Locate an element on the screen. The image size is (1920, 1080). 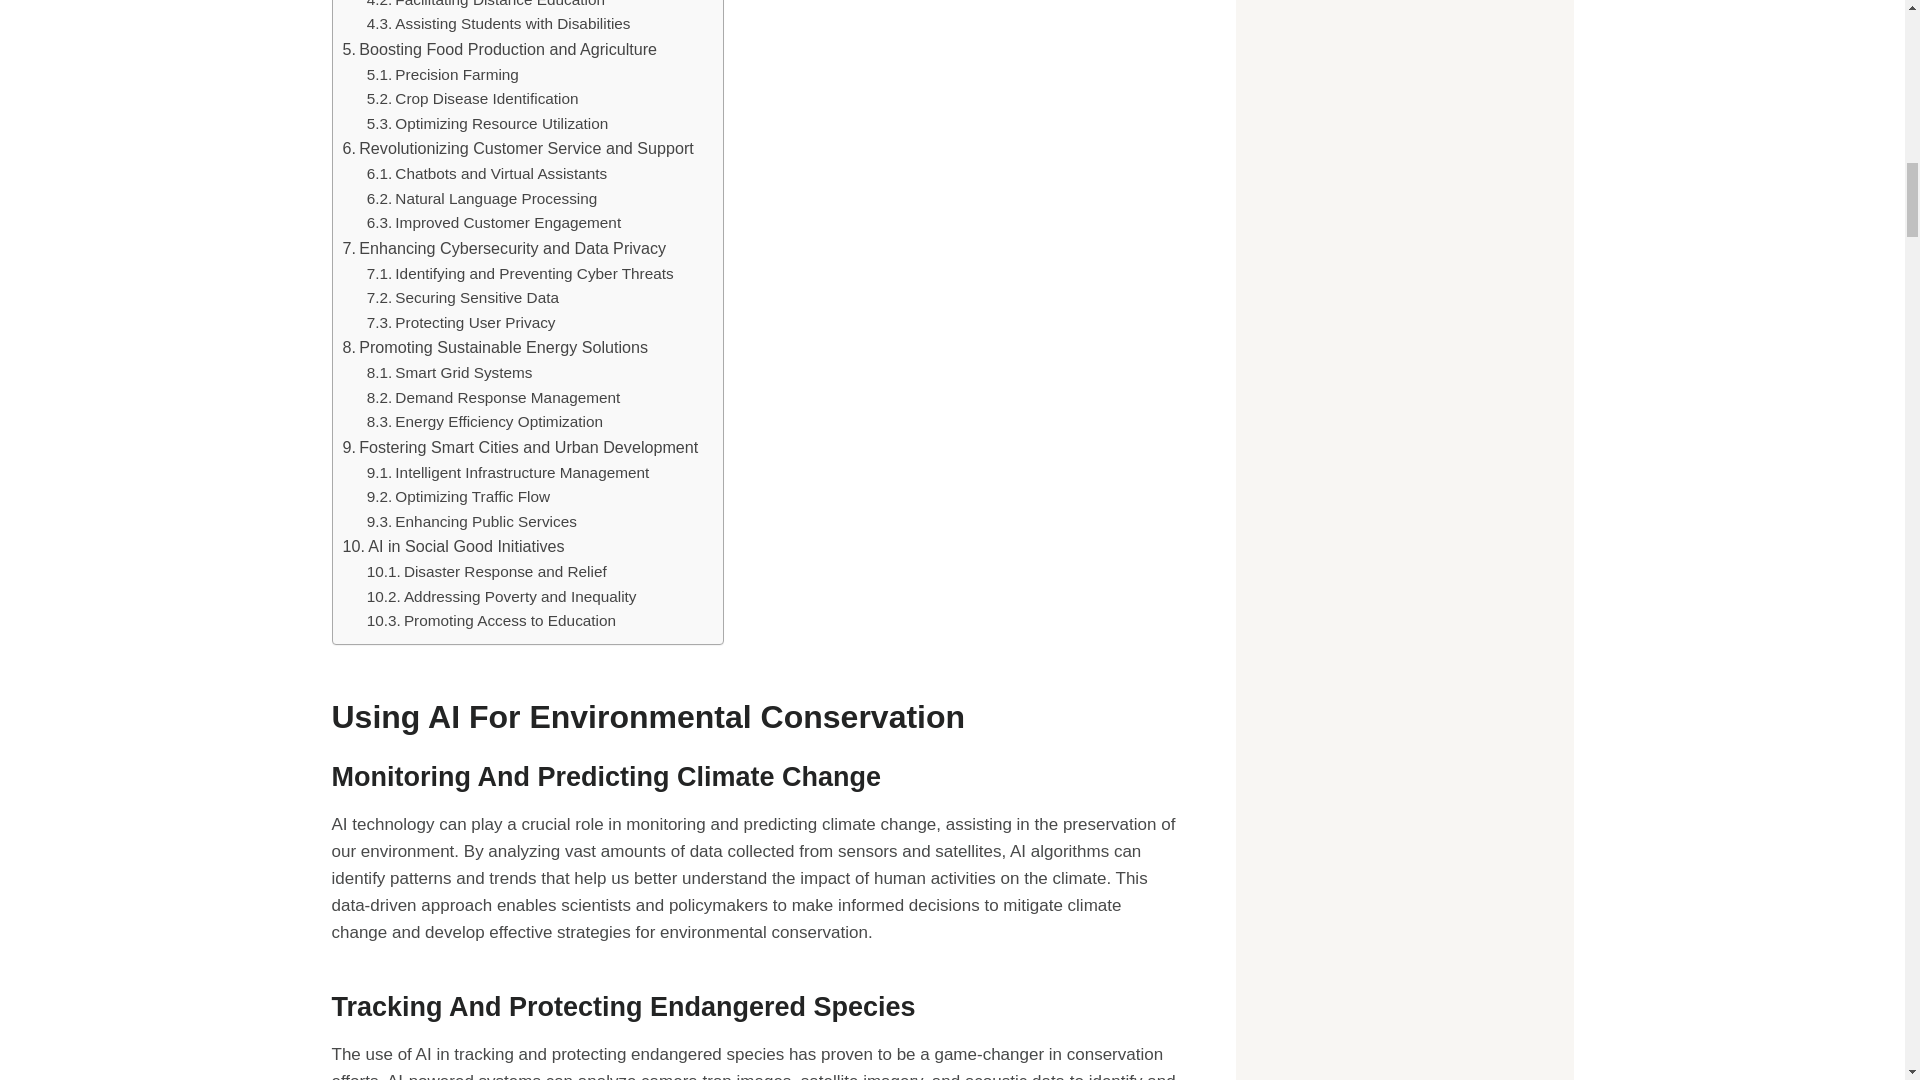
Enhancing Cybersecurity and Data Privacy is located at coordinates (504, 249).